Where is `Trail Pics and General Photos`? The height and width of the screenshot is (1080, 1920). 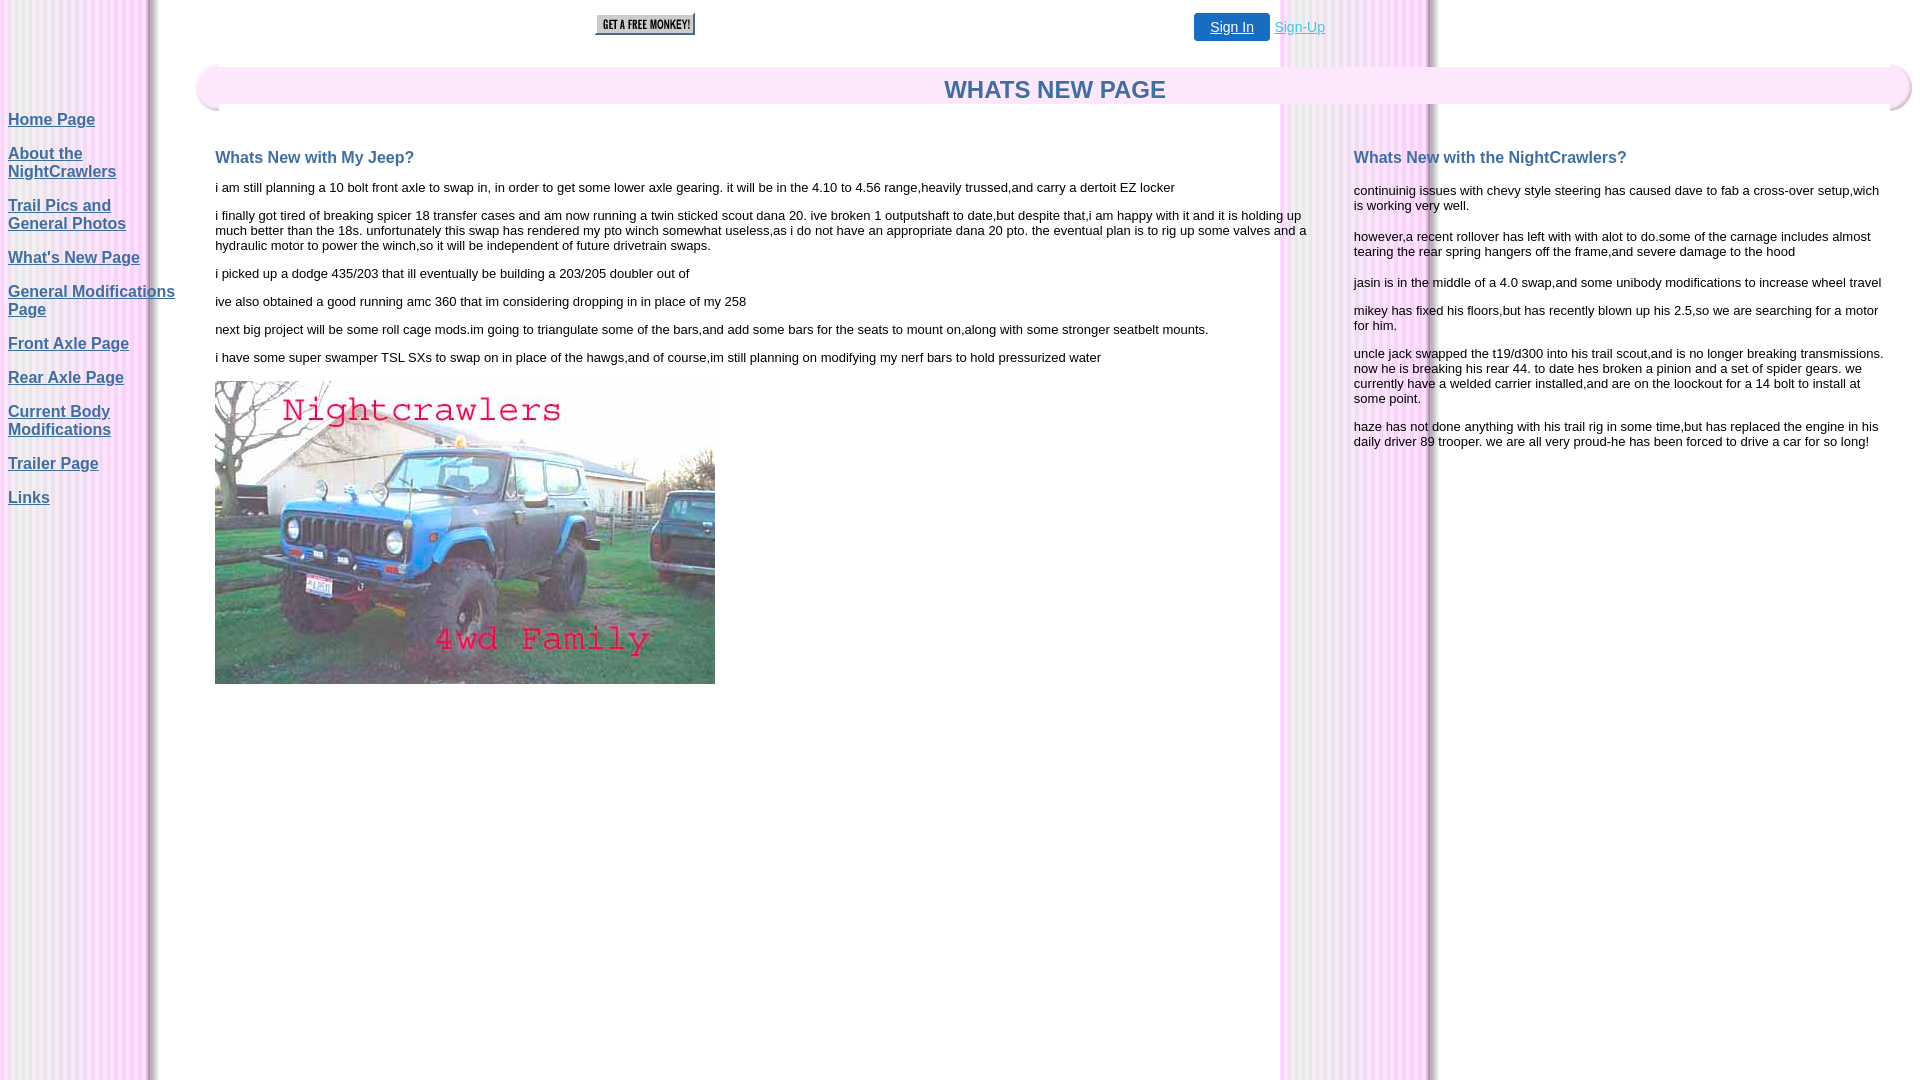 Trail Pics and General Photos is located at coordinates (67, 214).